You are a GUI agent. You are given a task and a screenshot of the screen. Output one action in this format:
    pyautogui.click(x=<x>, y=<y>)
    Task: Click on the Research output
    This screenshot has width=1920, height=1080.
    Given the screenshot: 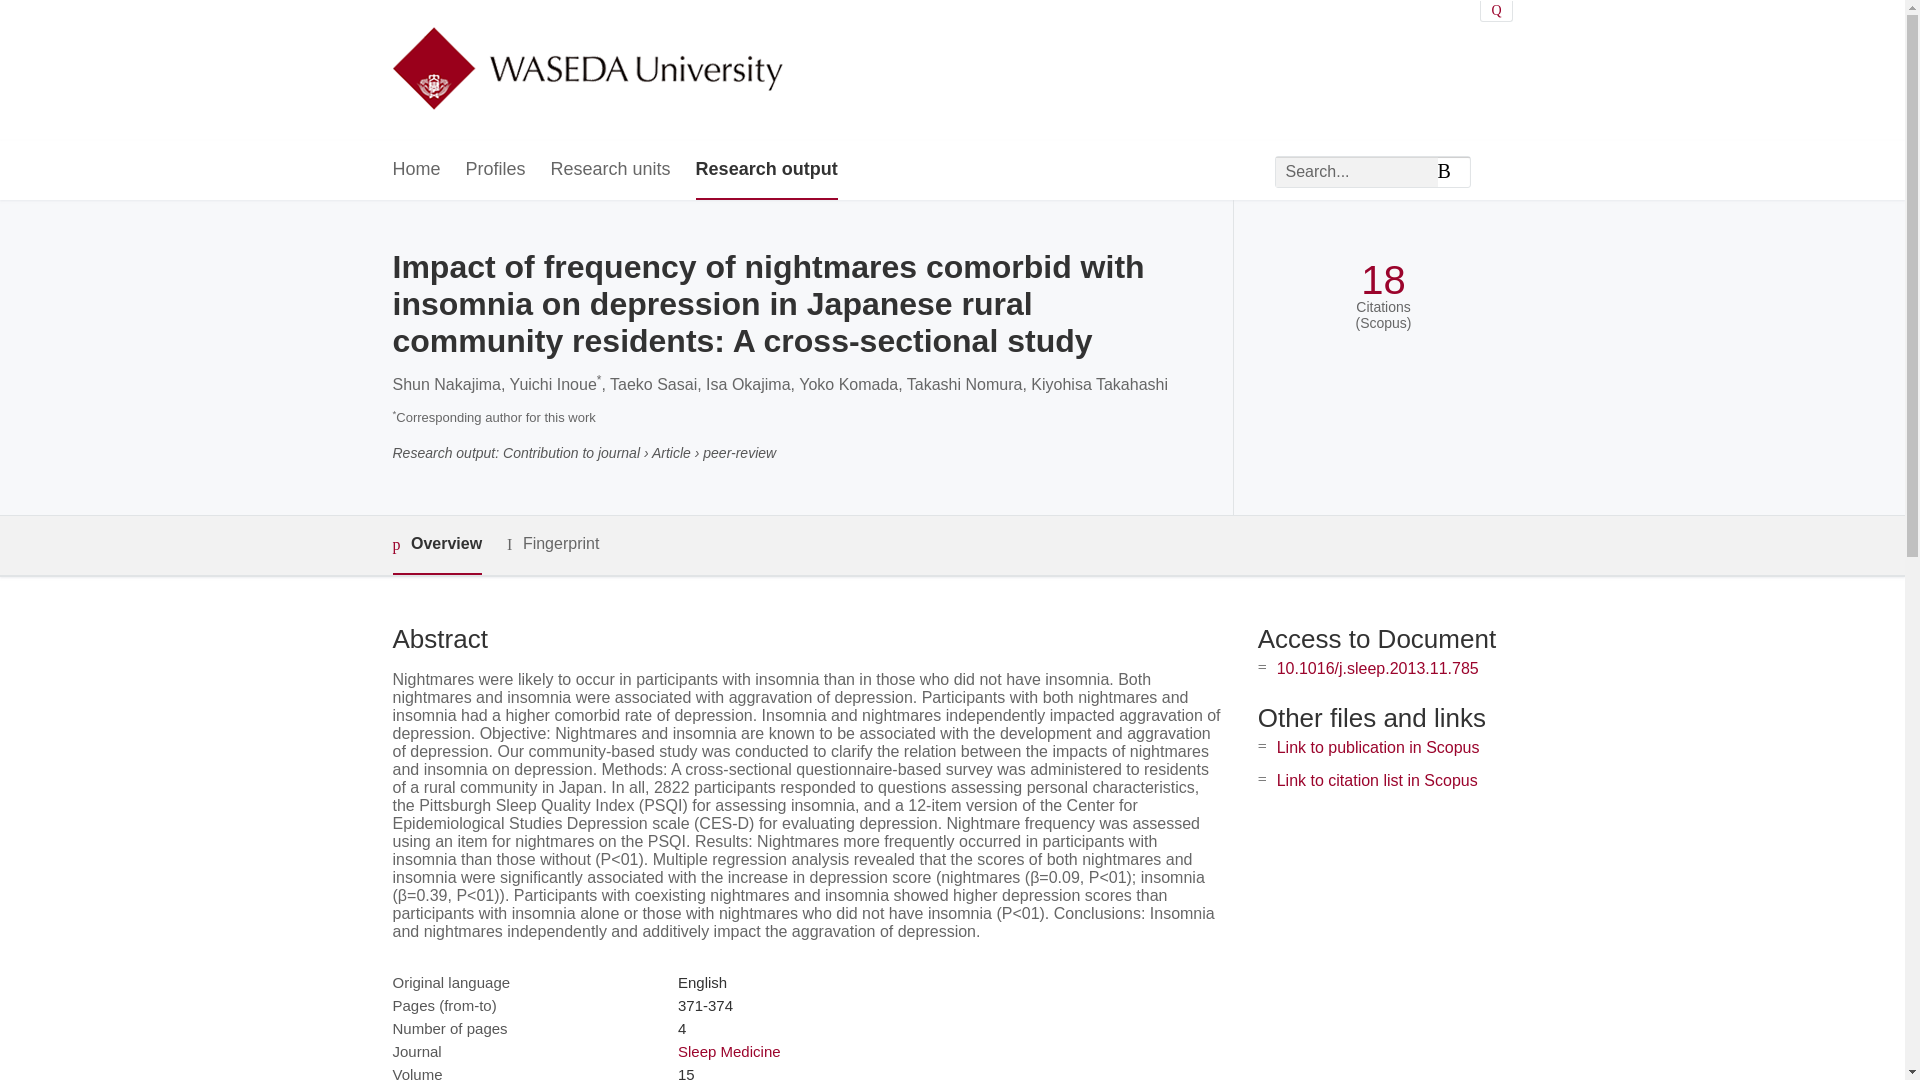 What is the action you would take?
    pyautogui.click(x=766, y=170)
    